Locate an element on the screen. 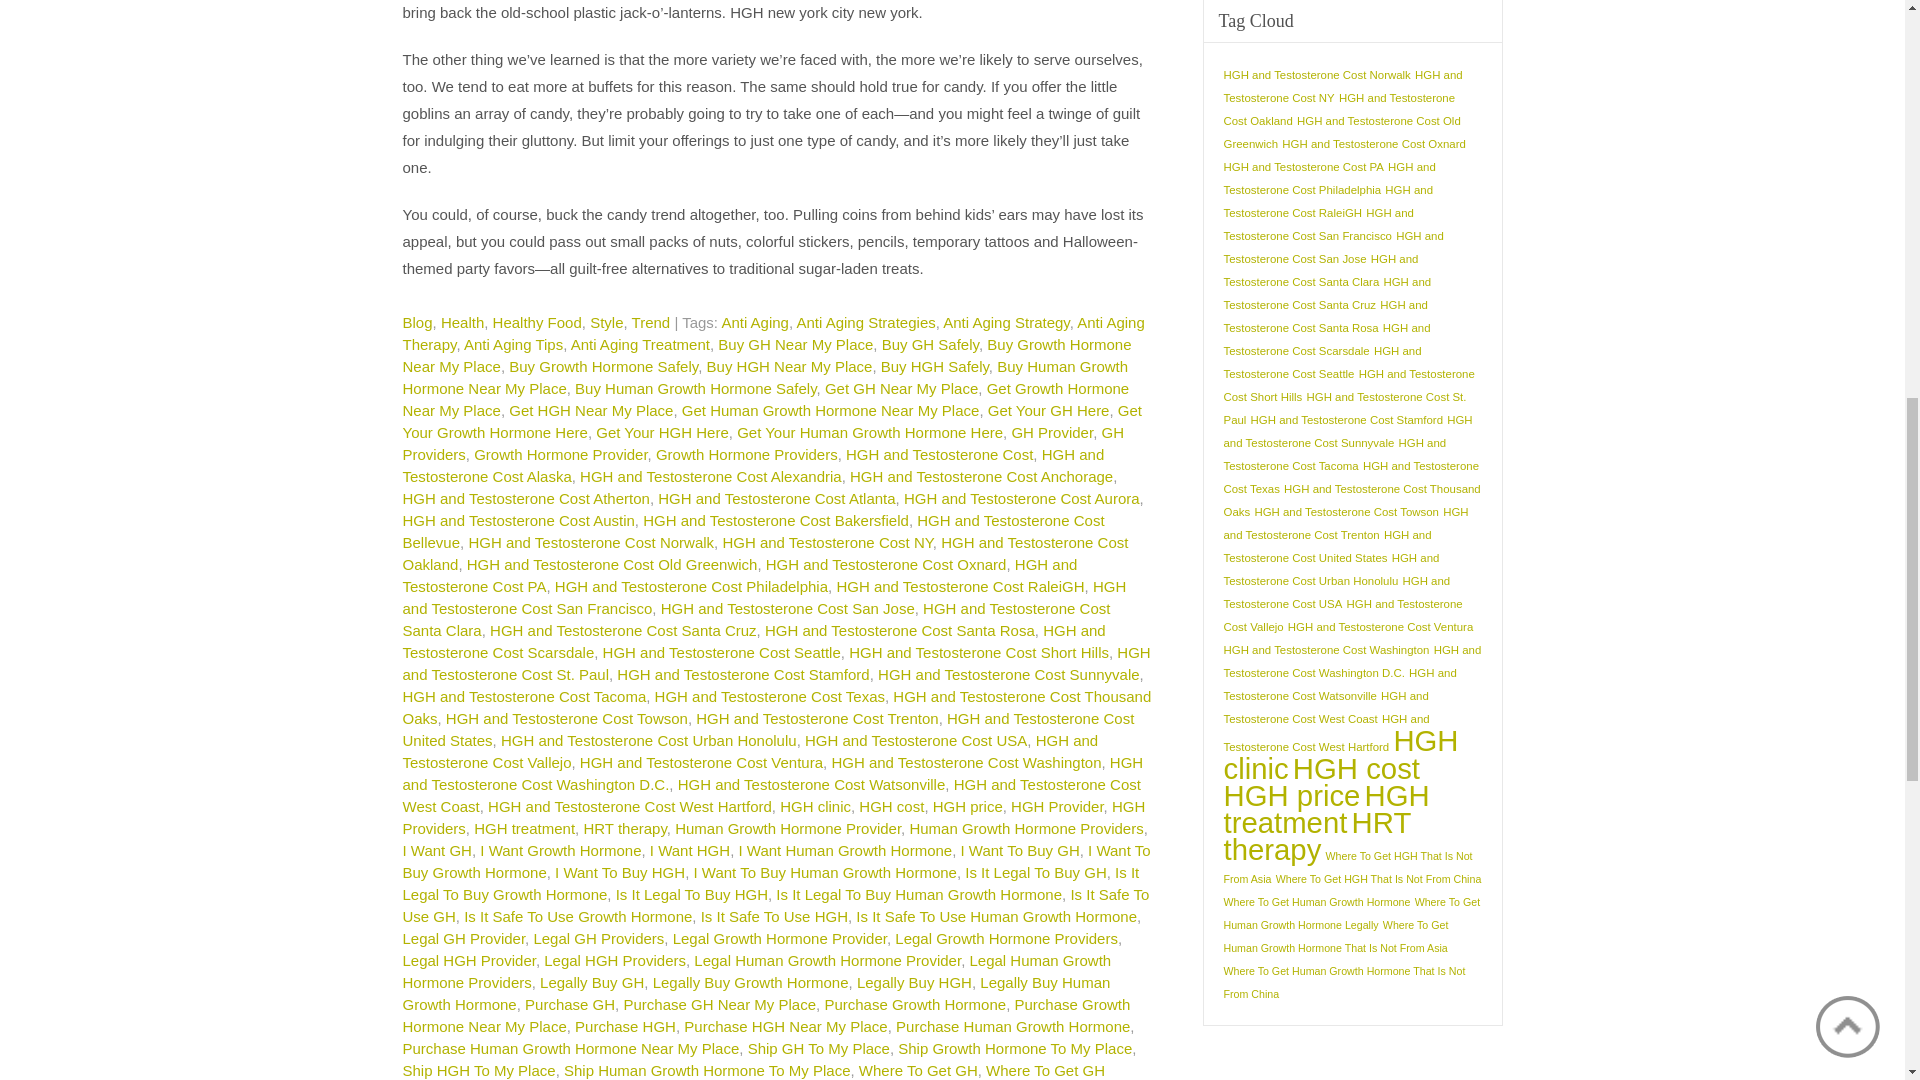  View all posts in Style is located at coordinates (606, 322).